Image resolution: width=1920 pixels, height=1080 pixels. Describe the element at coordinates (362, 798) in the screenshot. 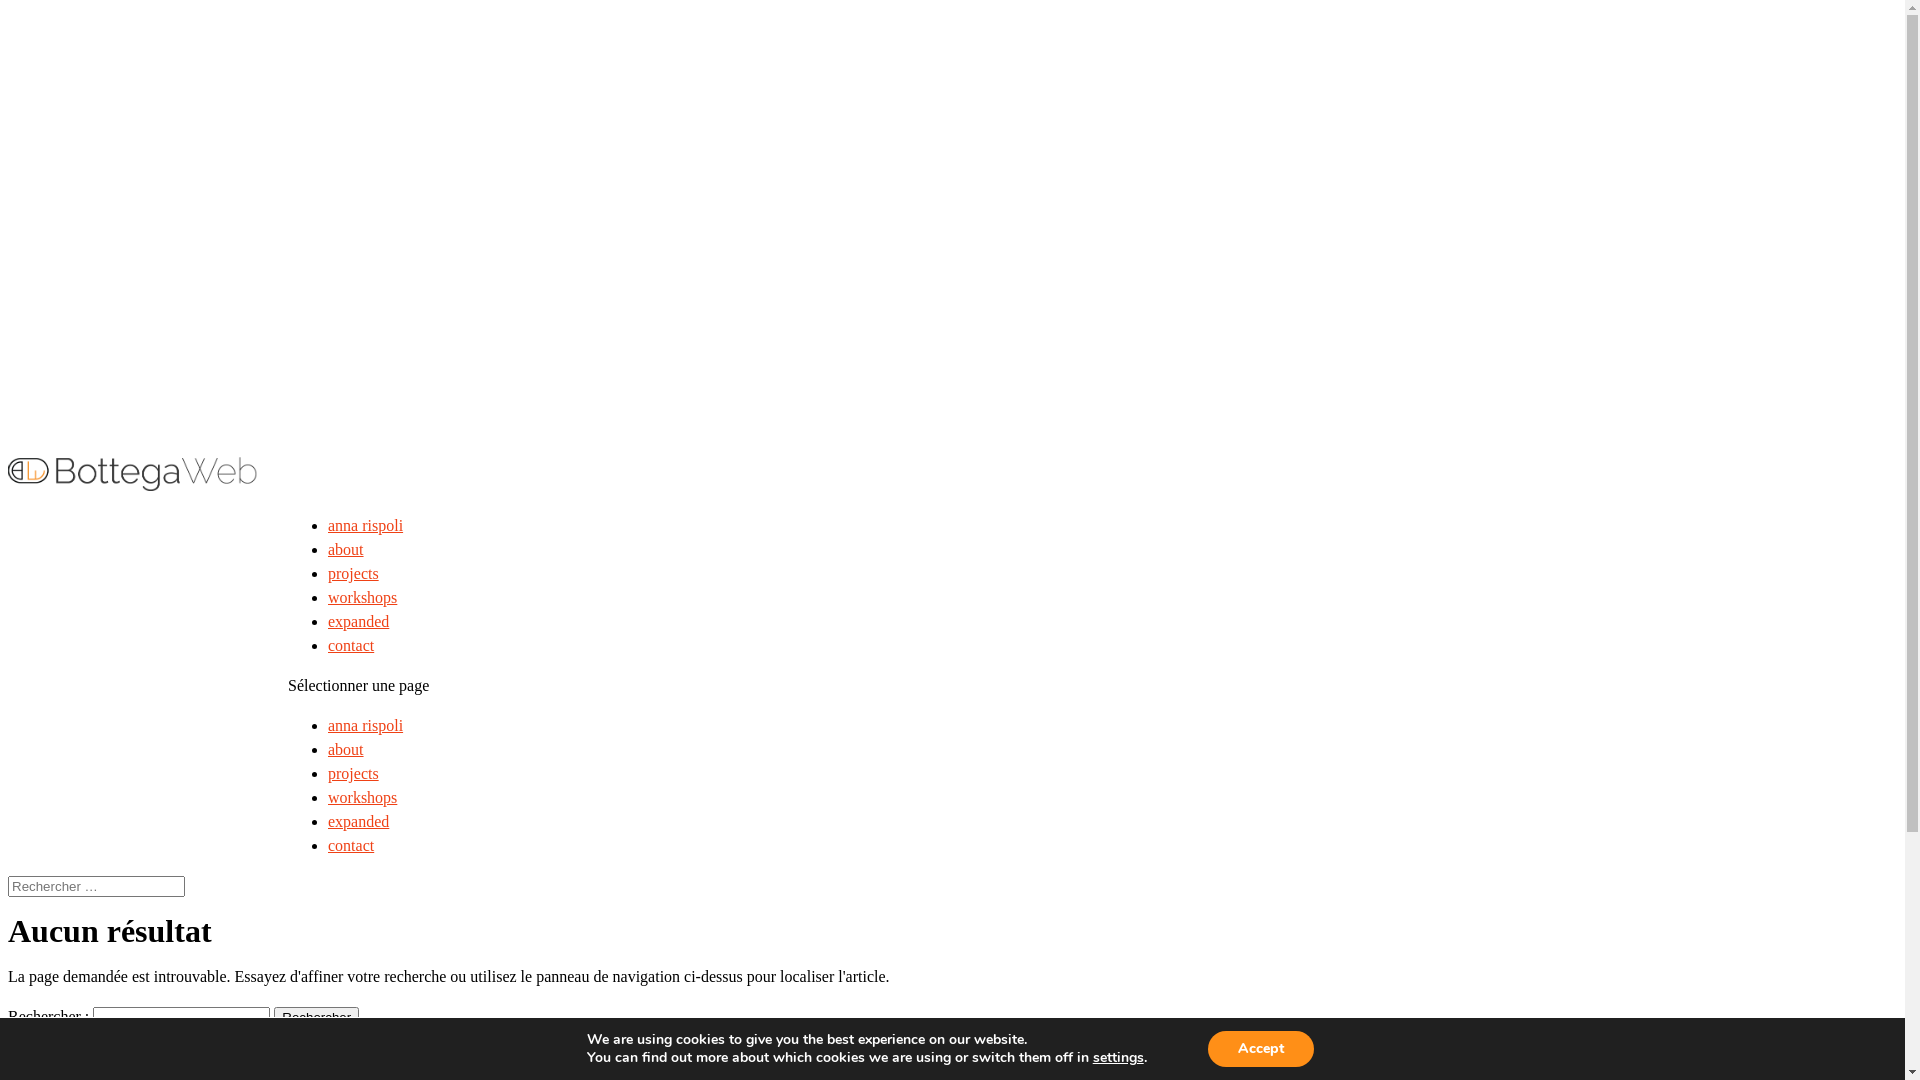

I see `workshops` at that location.